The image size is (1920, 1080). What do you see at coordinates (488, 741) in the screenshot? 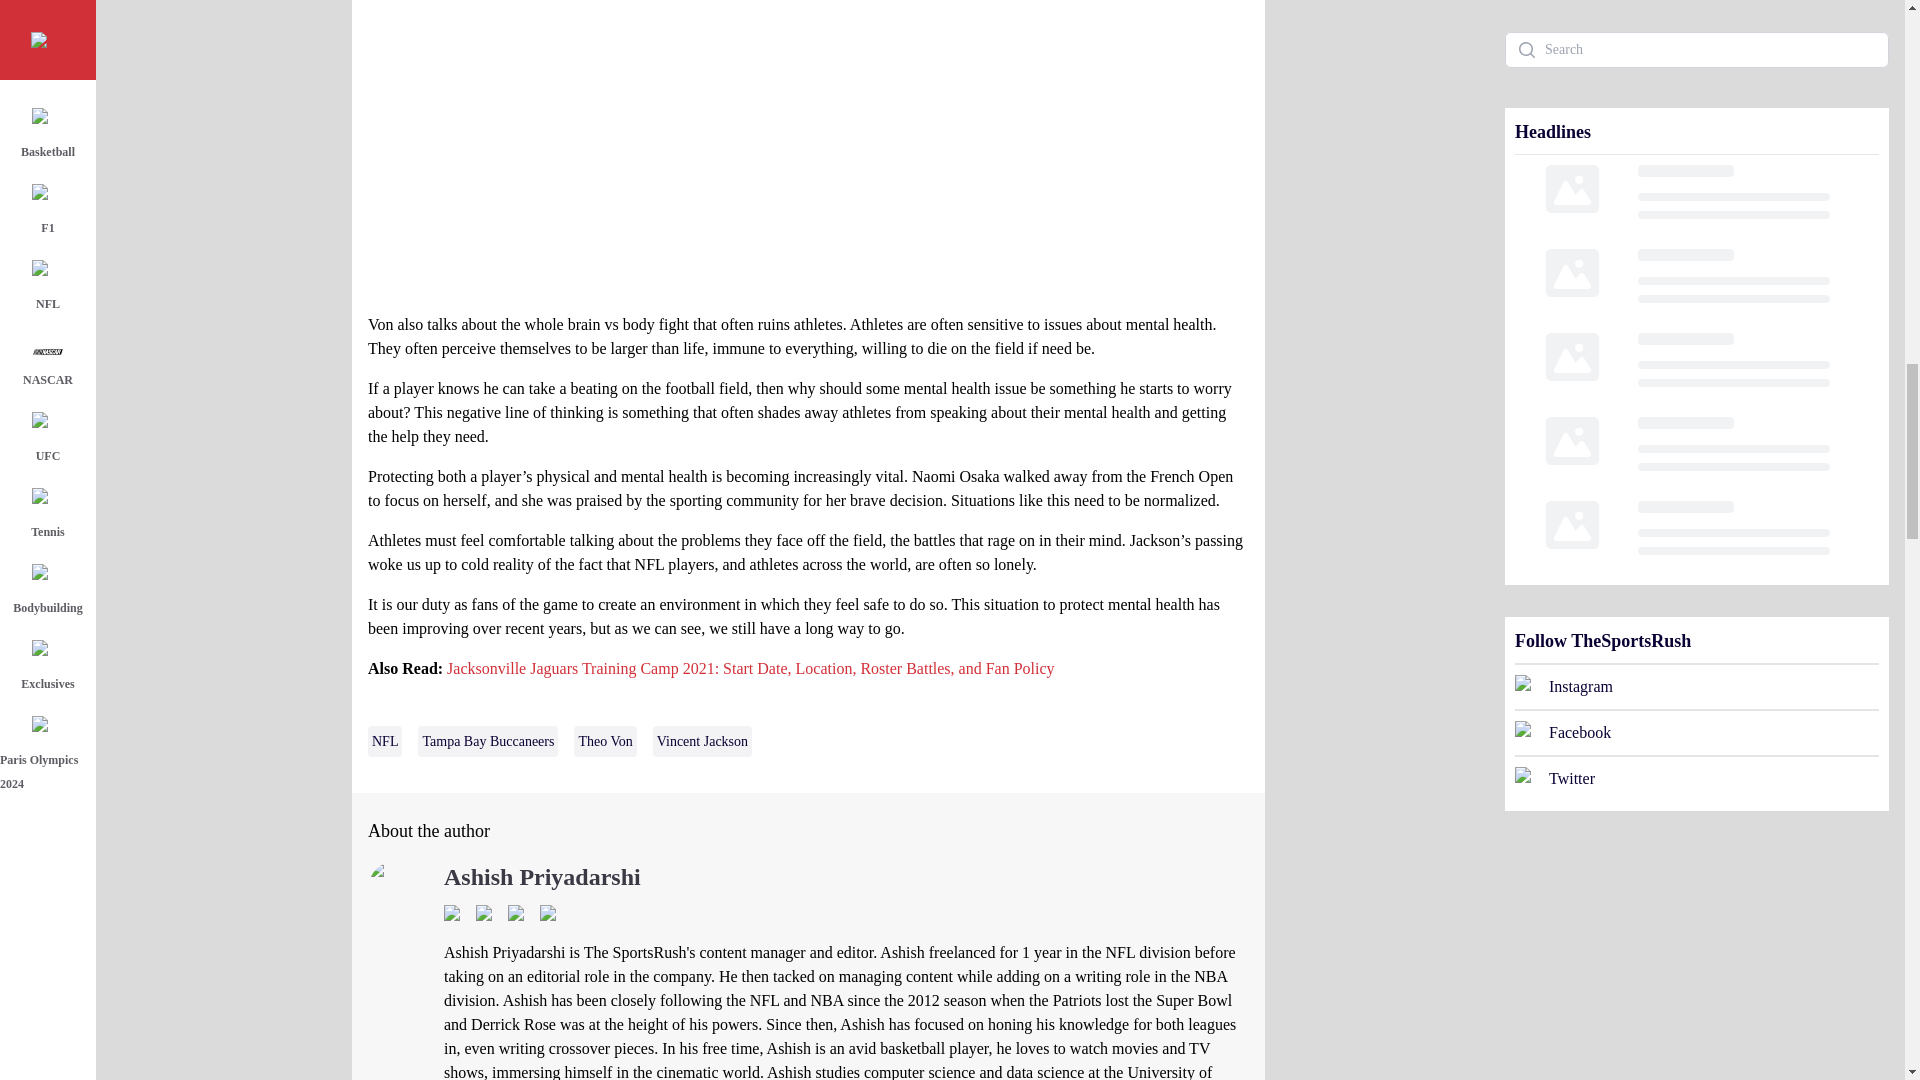
I see `Tampa Bay Buccaneers` at bounding box center [488, 741].